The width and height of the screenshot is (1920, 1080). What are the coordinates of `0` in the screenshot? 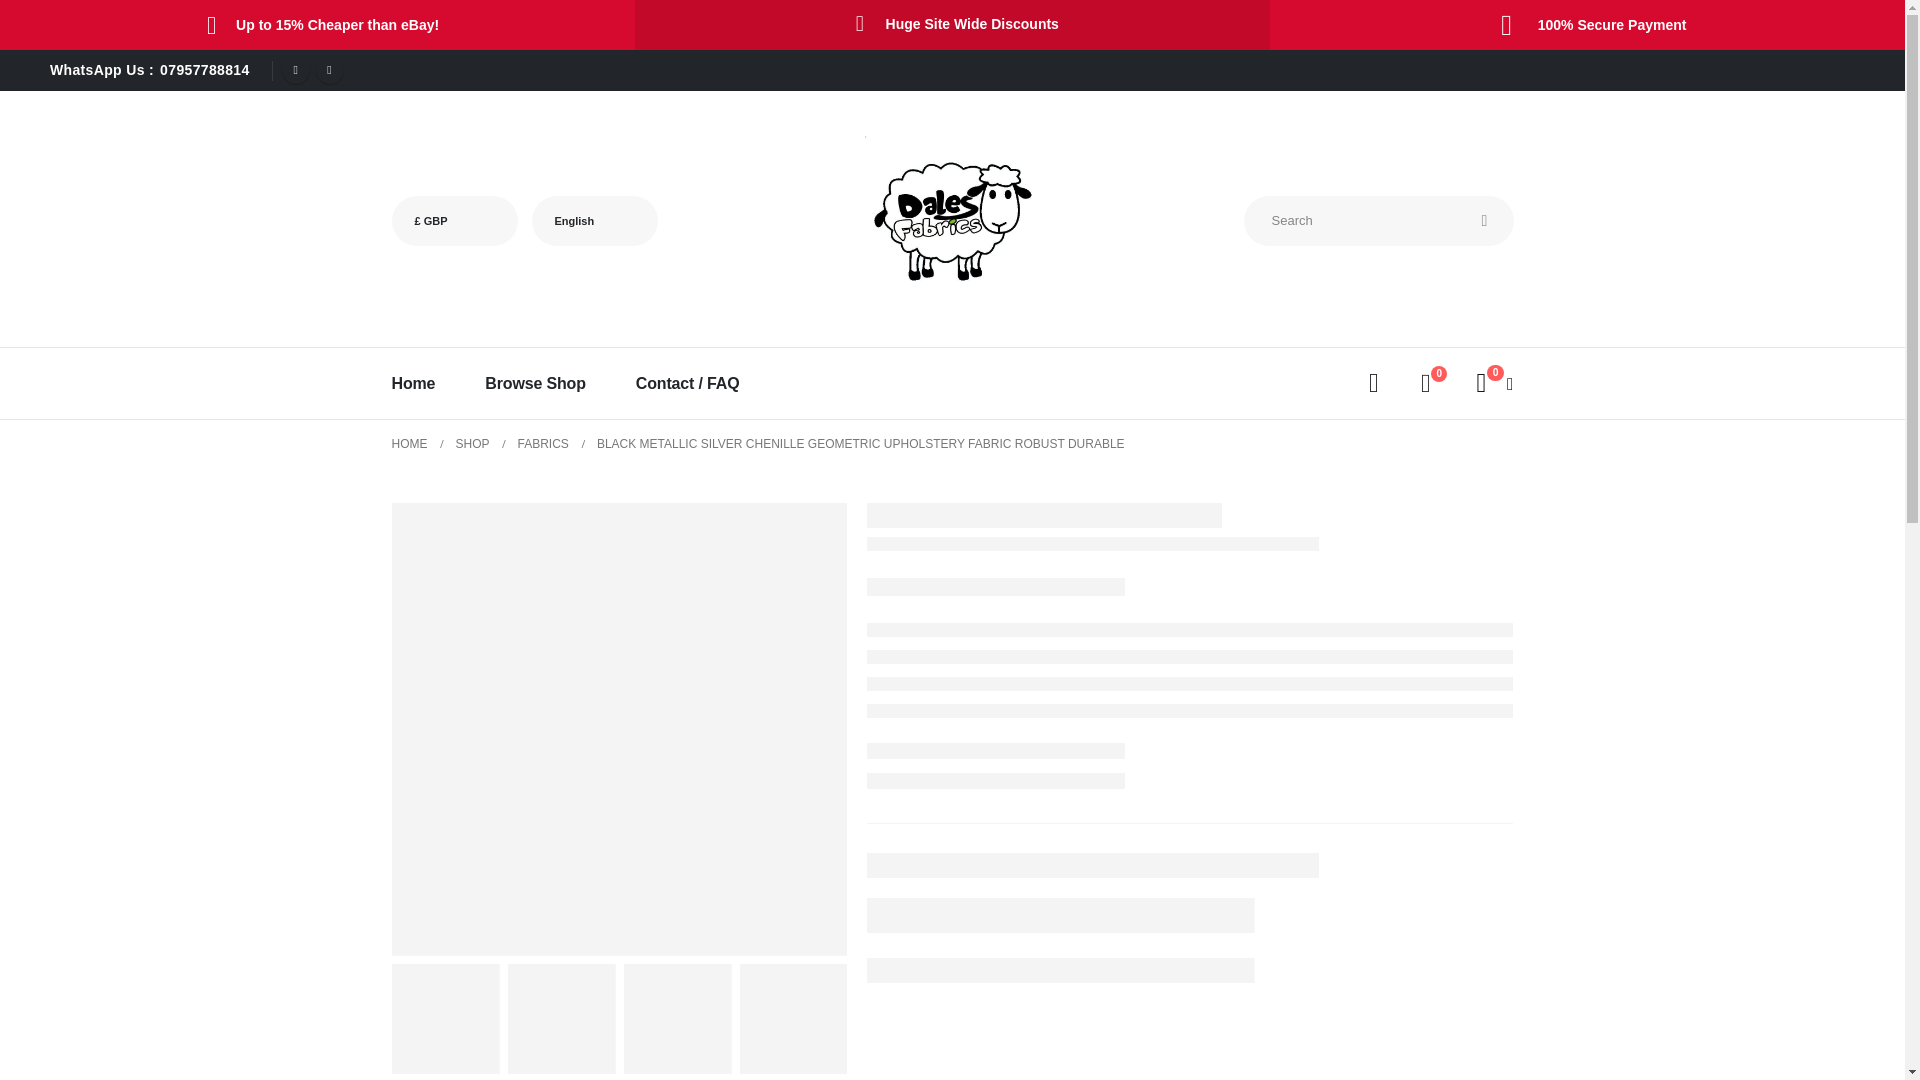 It's located at (1425, 384).